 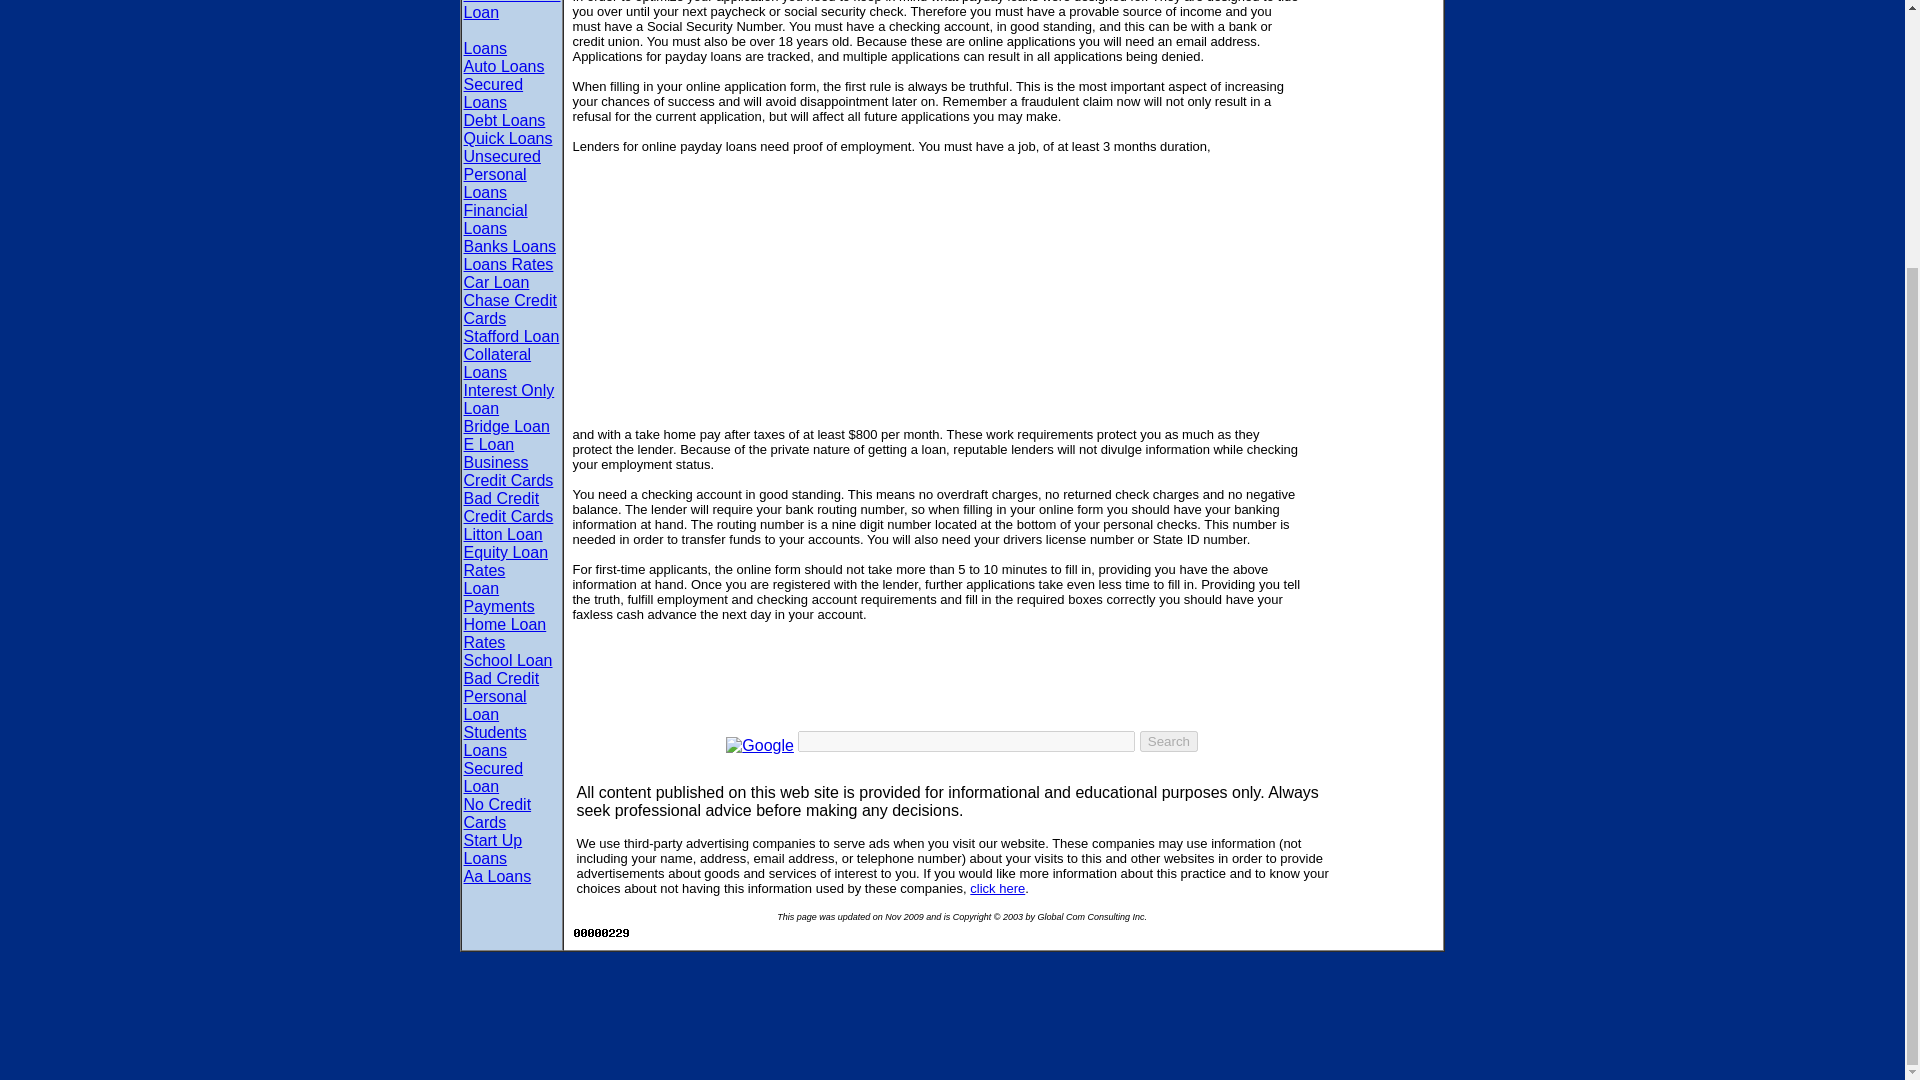 I want to click on Stafford Loan, so click(x=512, y=336).